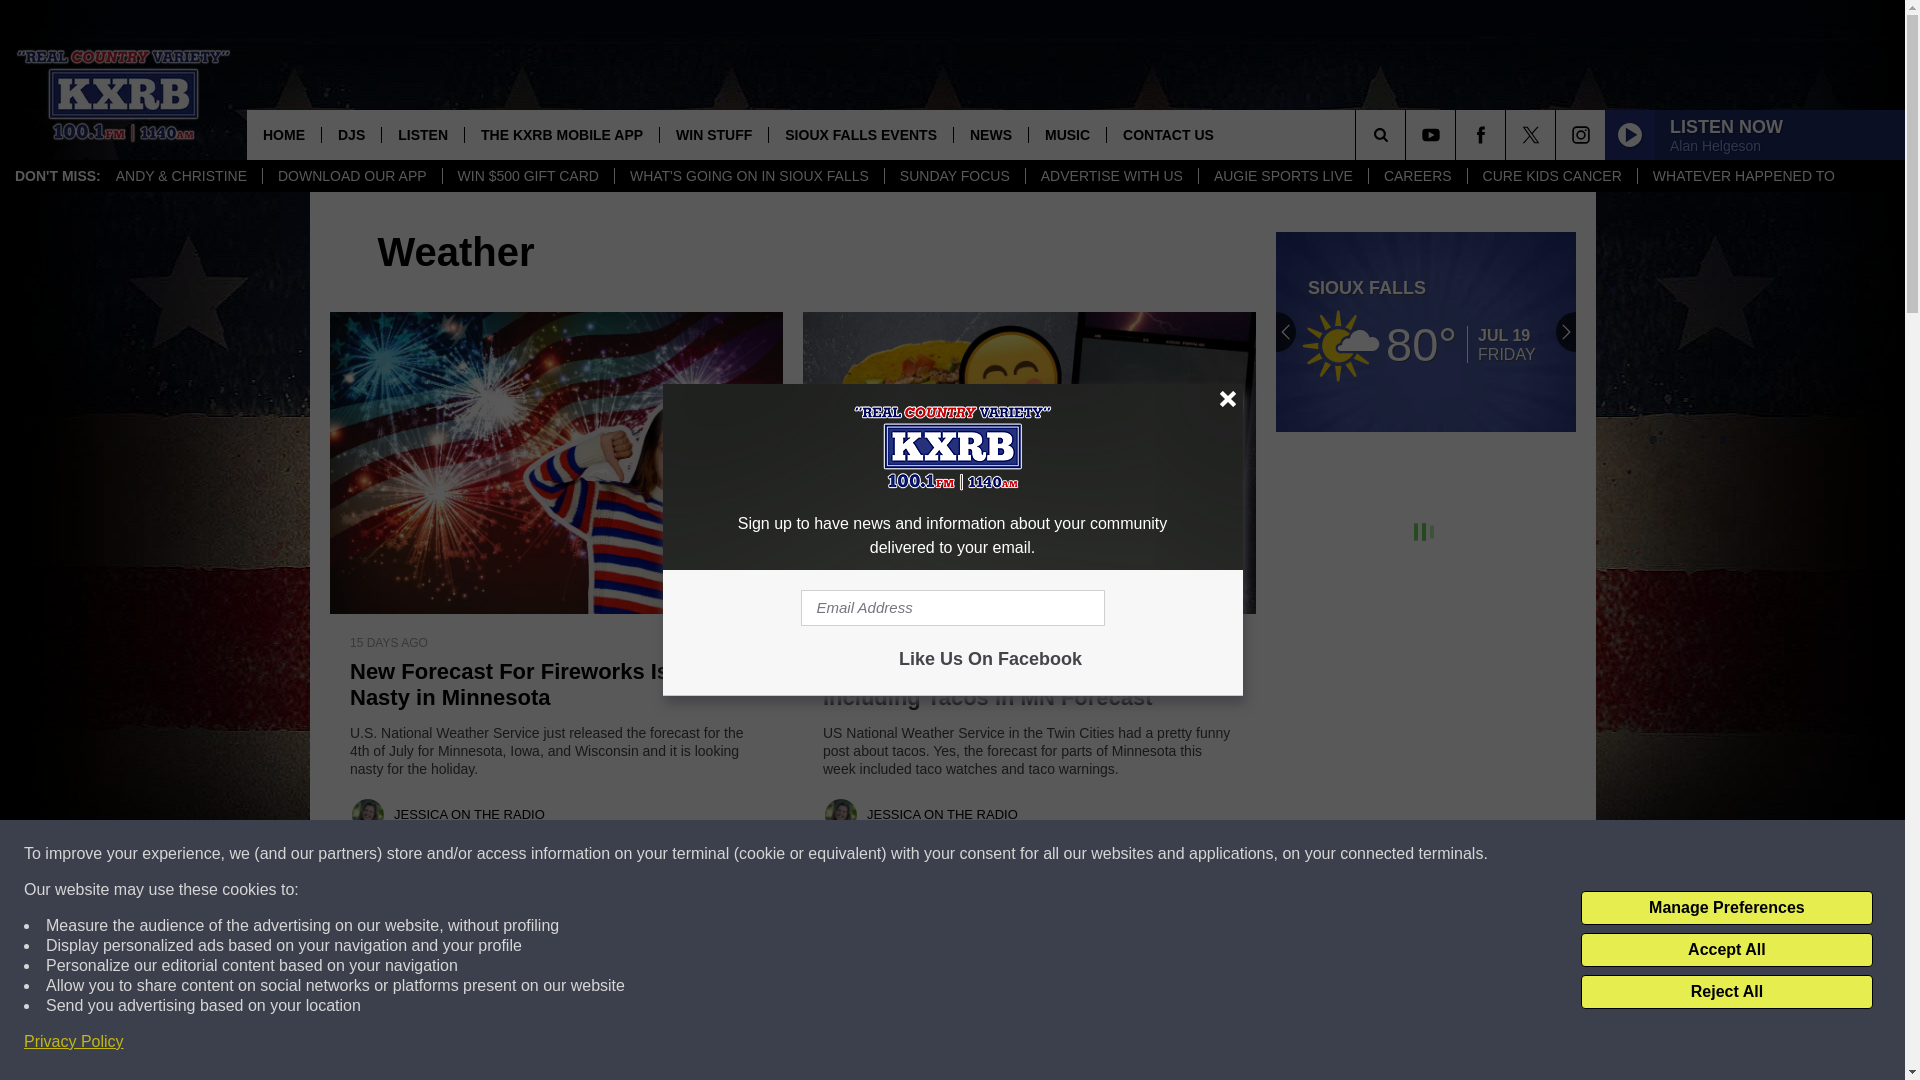 The width and height of the screenshot is (1920, 1080). What do you see at coordinates (1726, 992) in the screenshot?
I see `Reject All` at bounding box center [1726, 992].